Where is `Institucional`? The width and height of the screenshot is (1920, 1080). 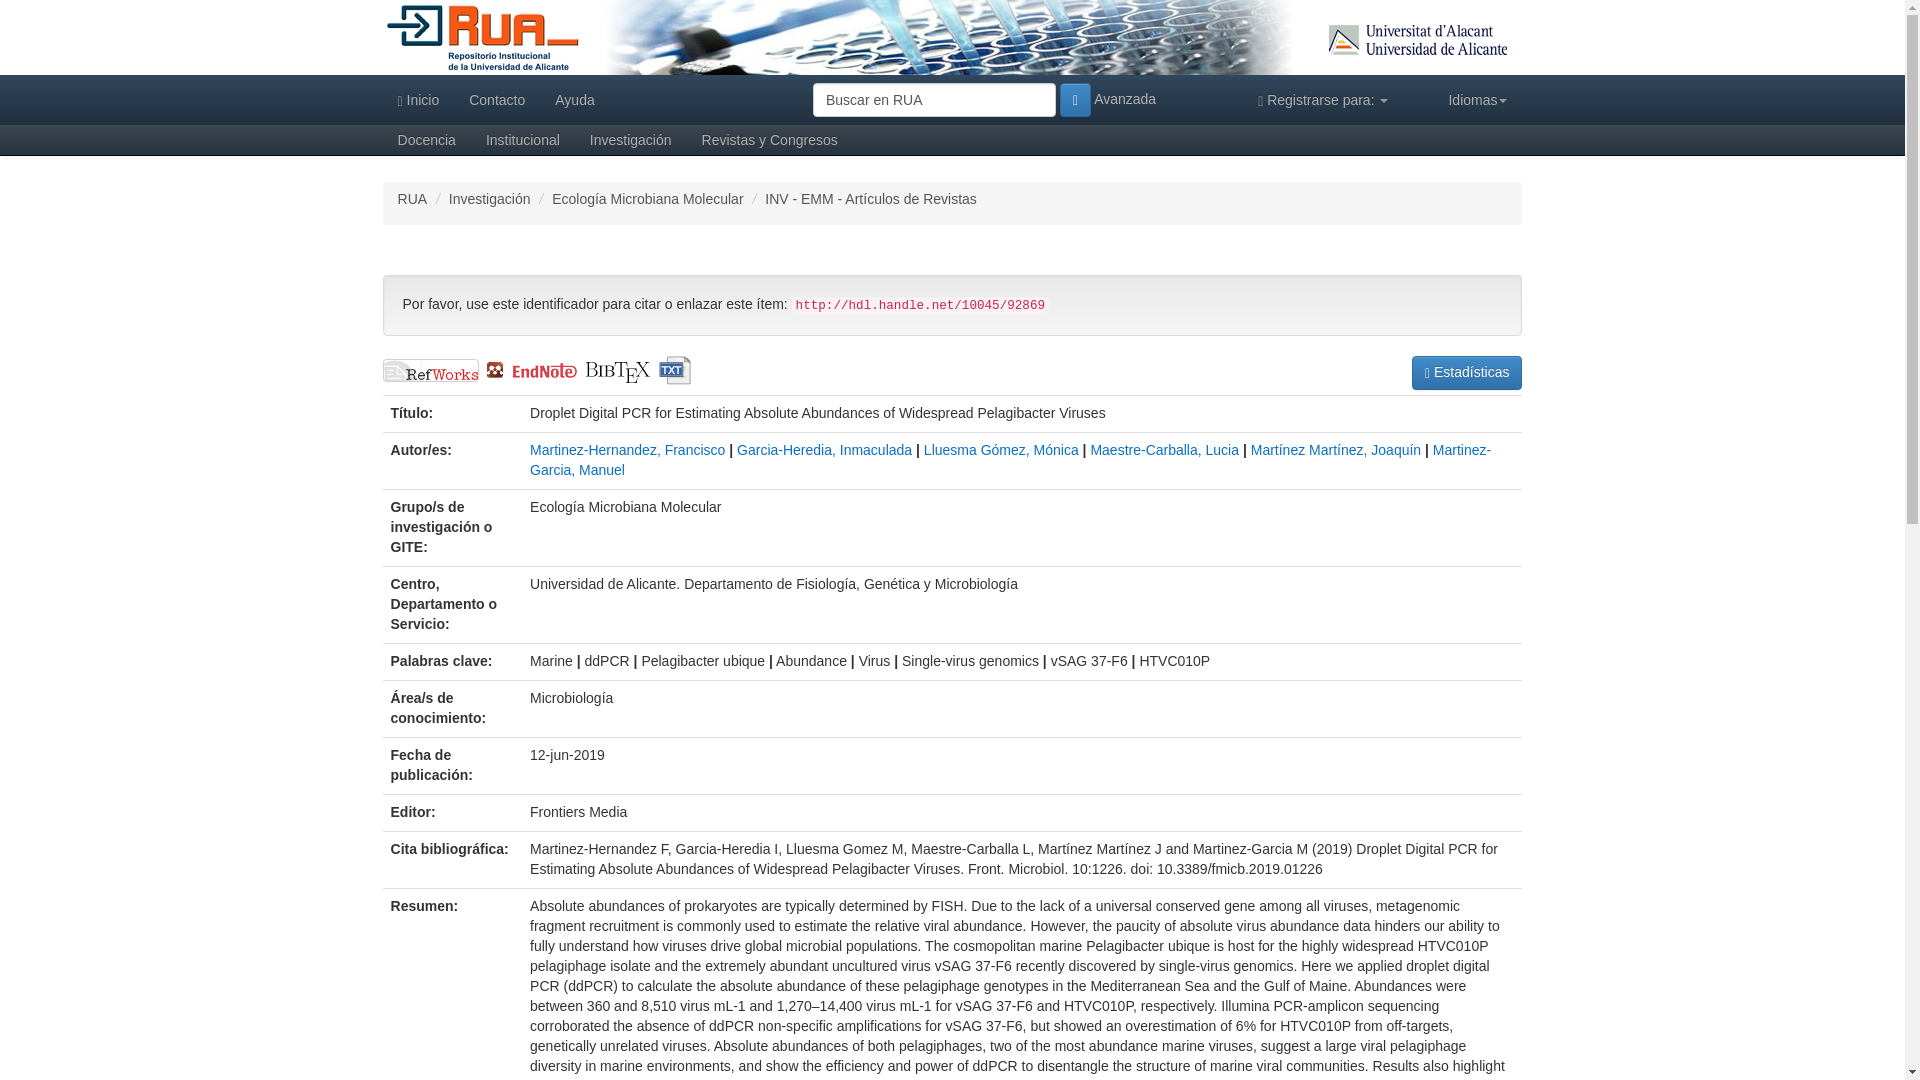 Institucional is located at coordinates (522, 140).